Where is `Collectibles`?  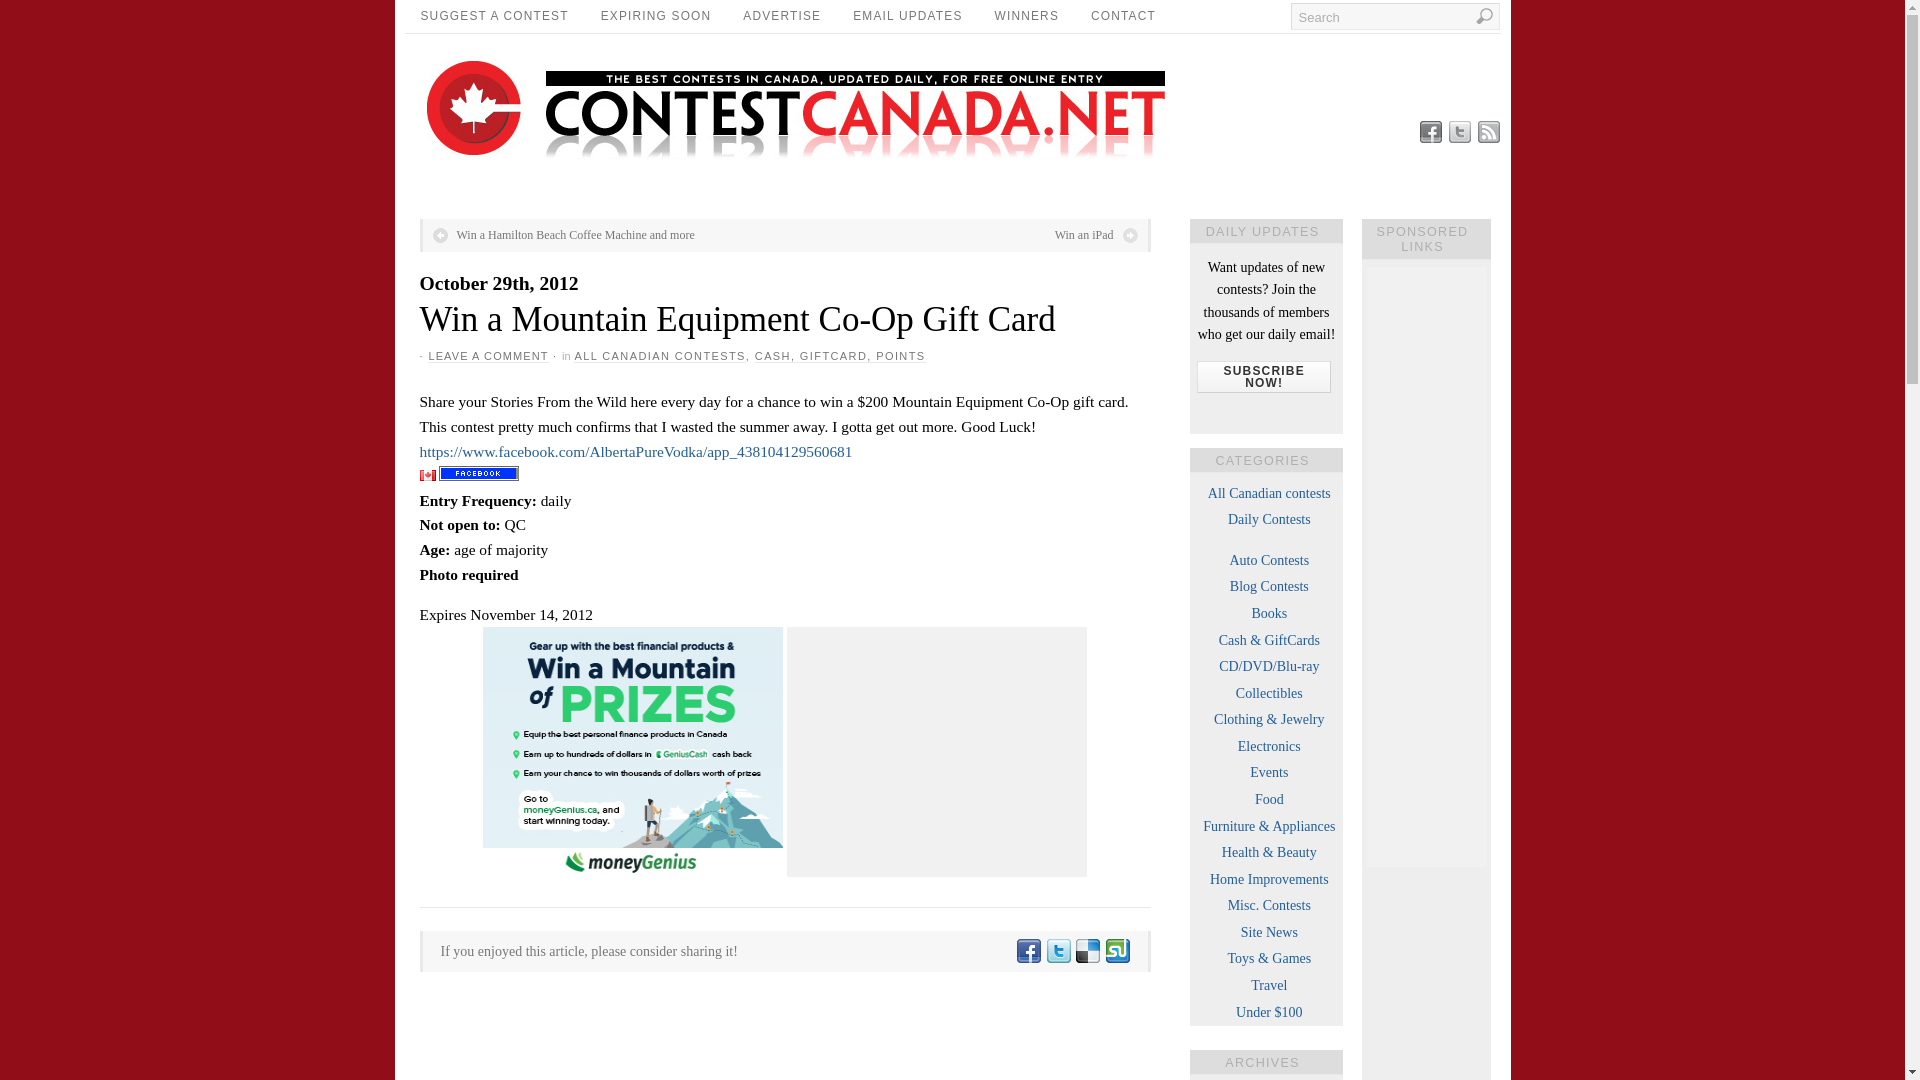
Collectibles is located at coordinates (1270, 692).